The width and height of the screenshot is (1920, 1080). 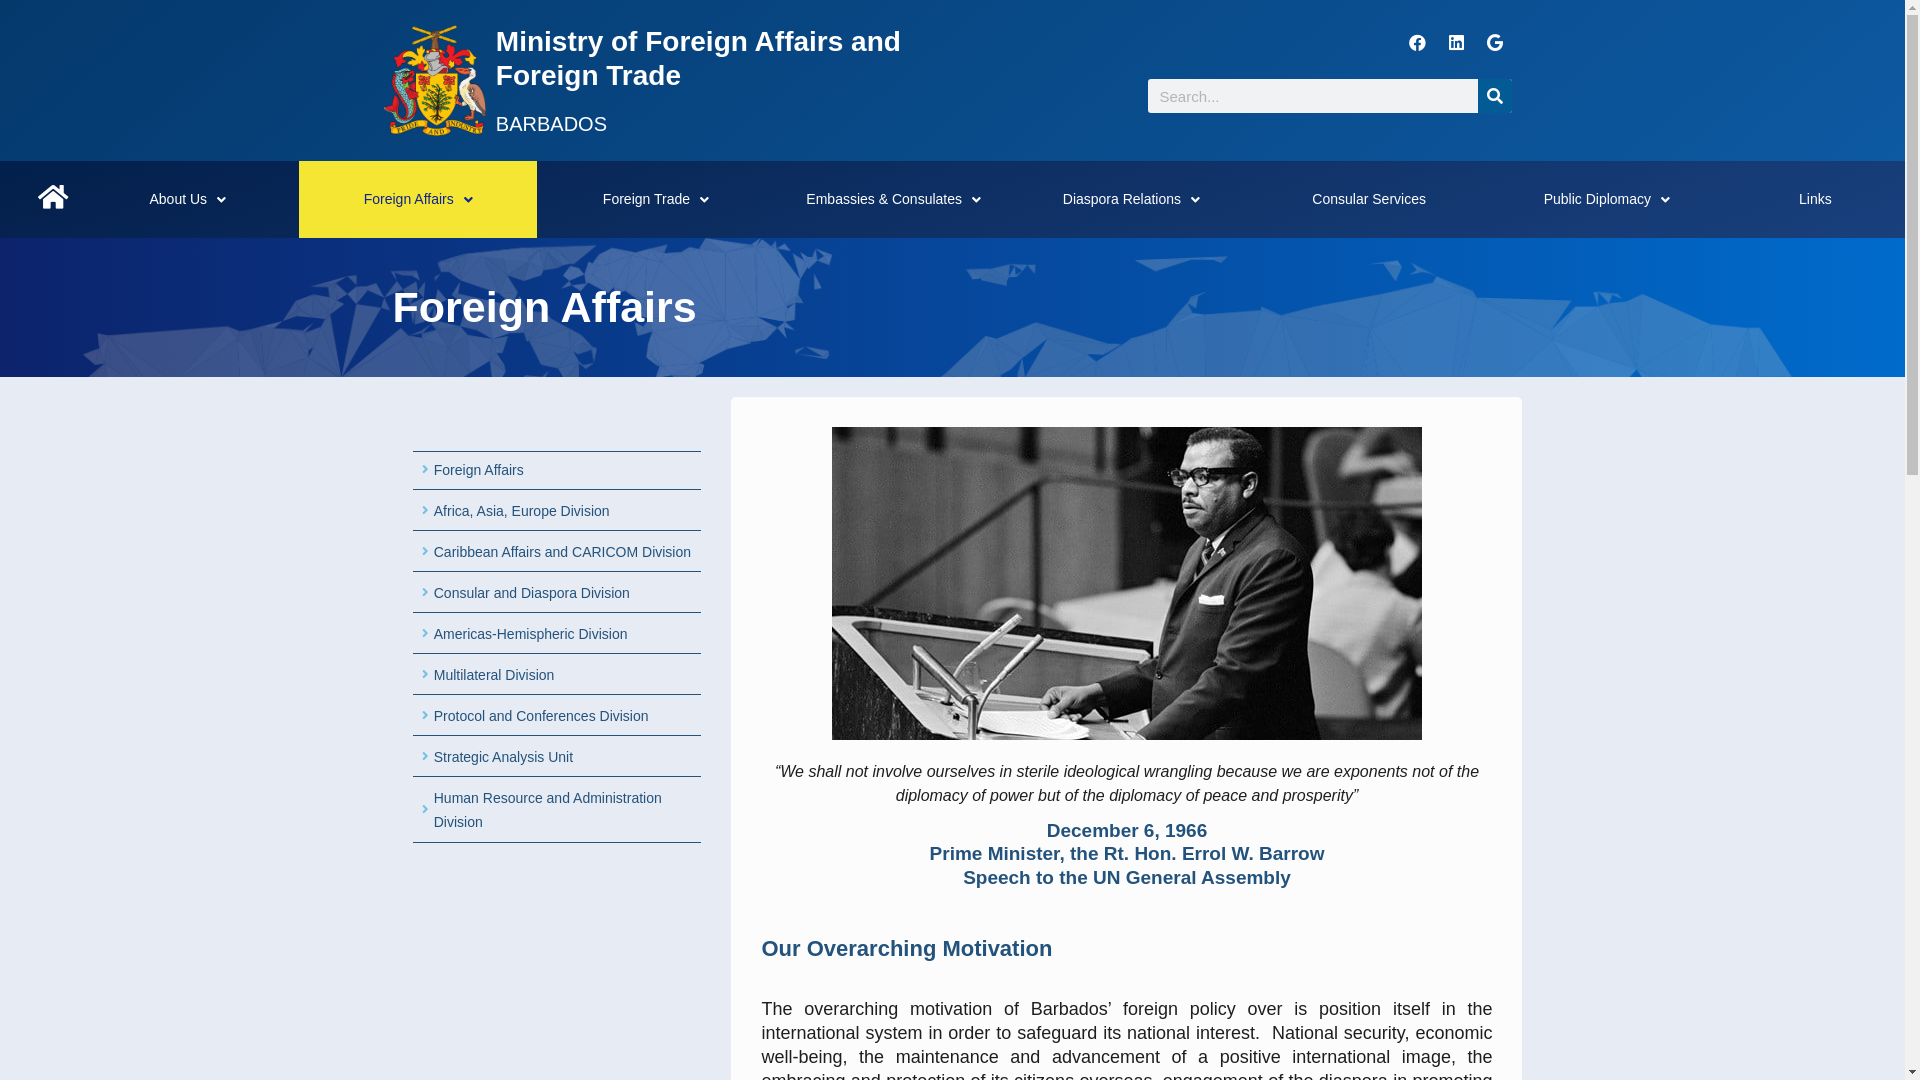 I want to click on Foreign Affairs, so click(x=556, y=470).